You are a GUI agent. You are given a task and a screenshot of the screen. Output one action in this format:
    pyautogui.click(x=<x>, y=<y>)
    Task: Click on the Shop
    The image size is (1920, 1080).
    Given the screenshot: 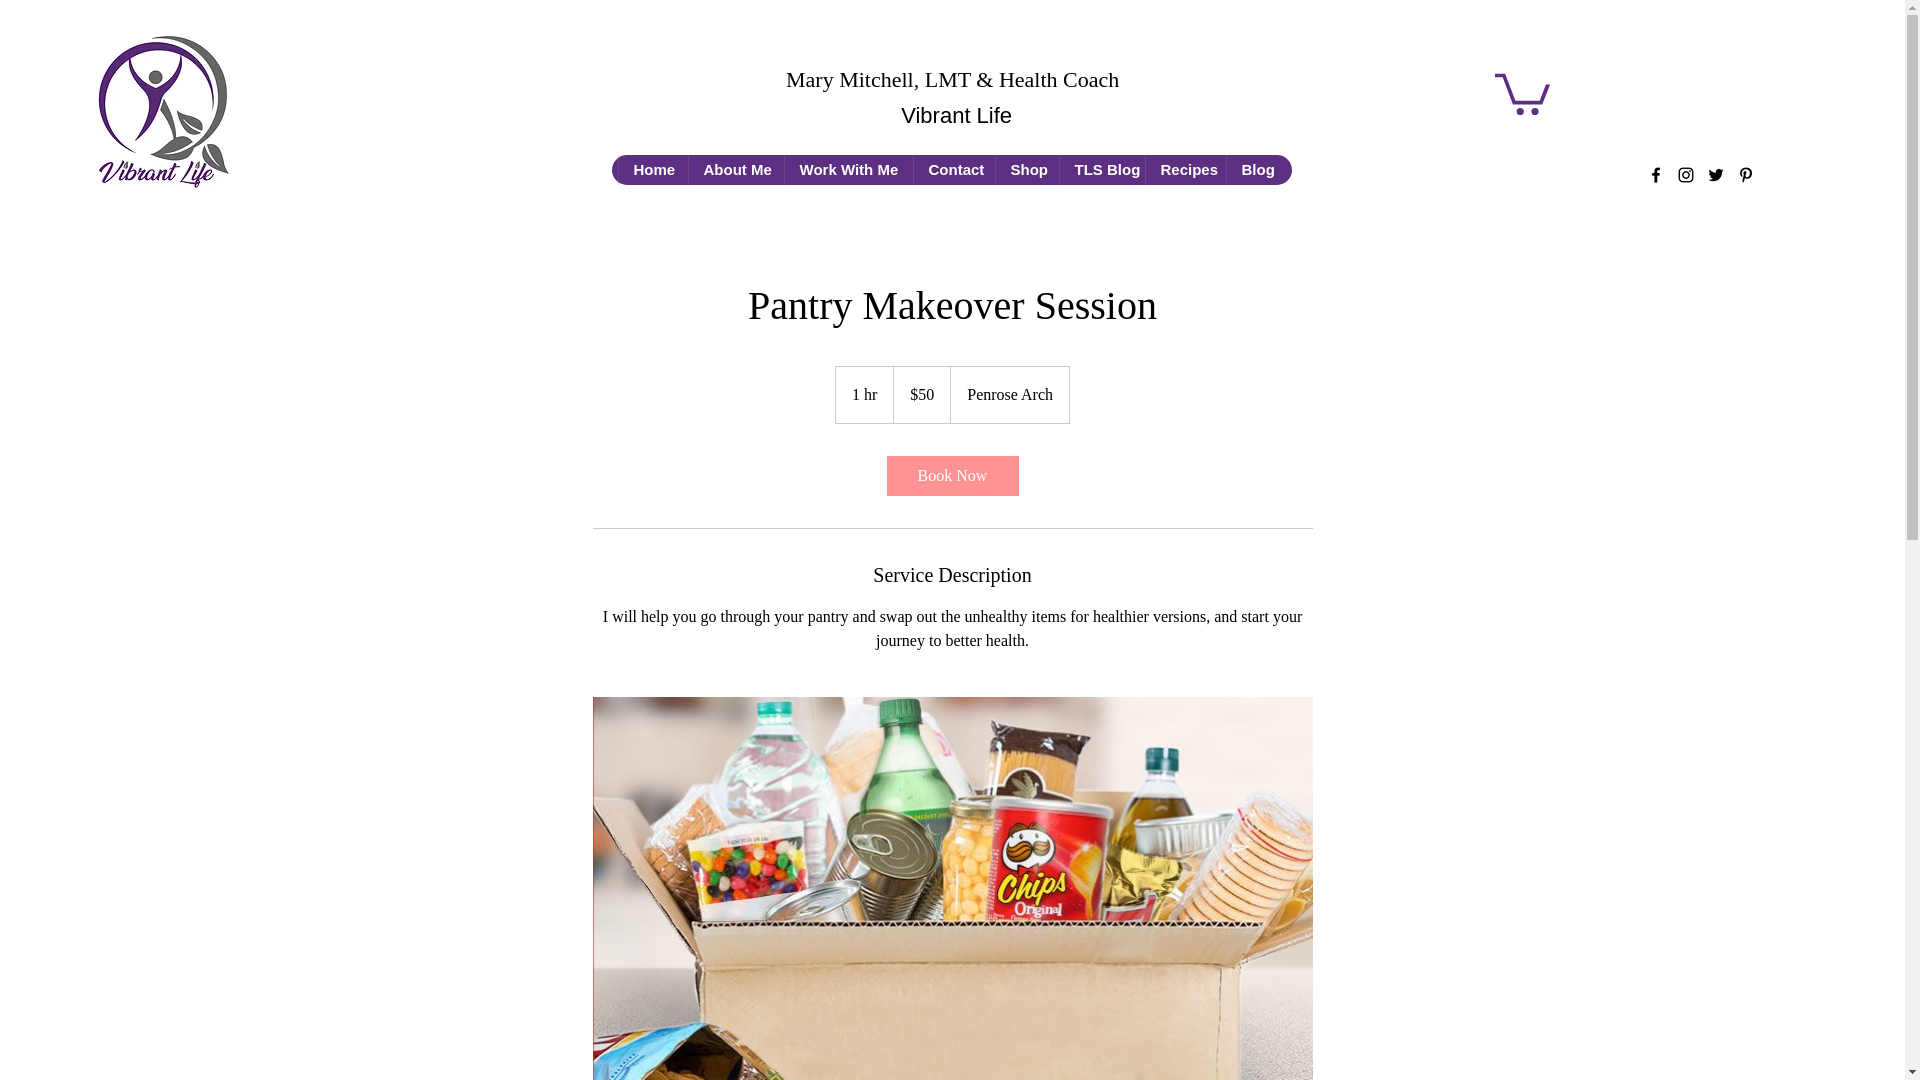 What is the action you would take?
    pyautogui.click(x=1026, y=170)
    